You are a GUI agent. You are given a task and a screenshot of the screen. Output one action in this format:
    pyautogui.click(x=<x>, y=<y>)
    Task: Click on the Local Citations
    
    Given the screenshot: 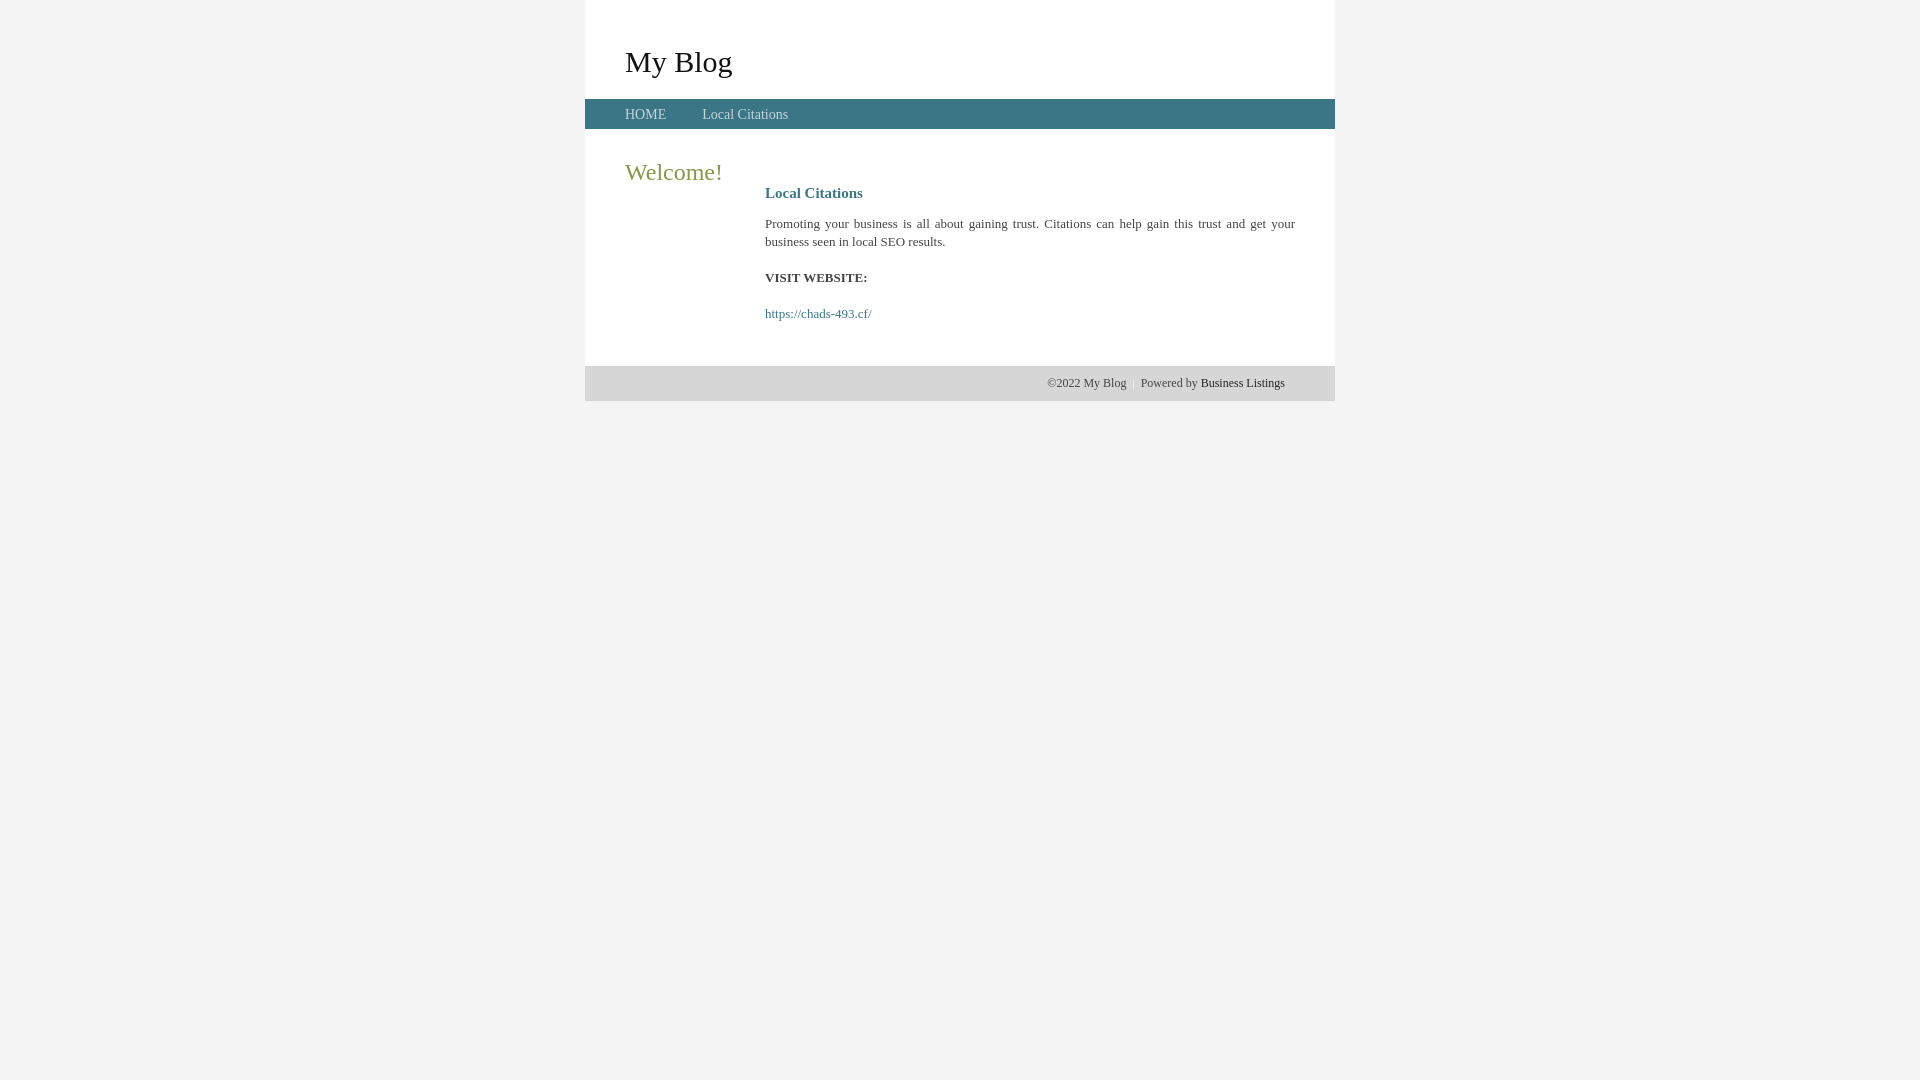 What is the action you would take?
    pyautogui.click(x=745, y=114)
    